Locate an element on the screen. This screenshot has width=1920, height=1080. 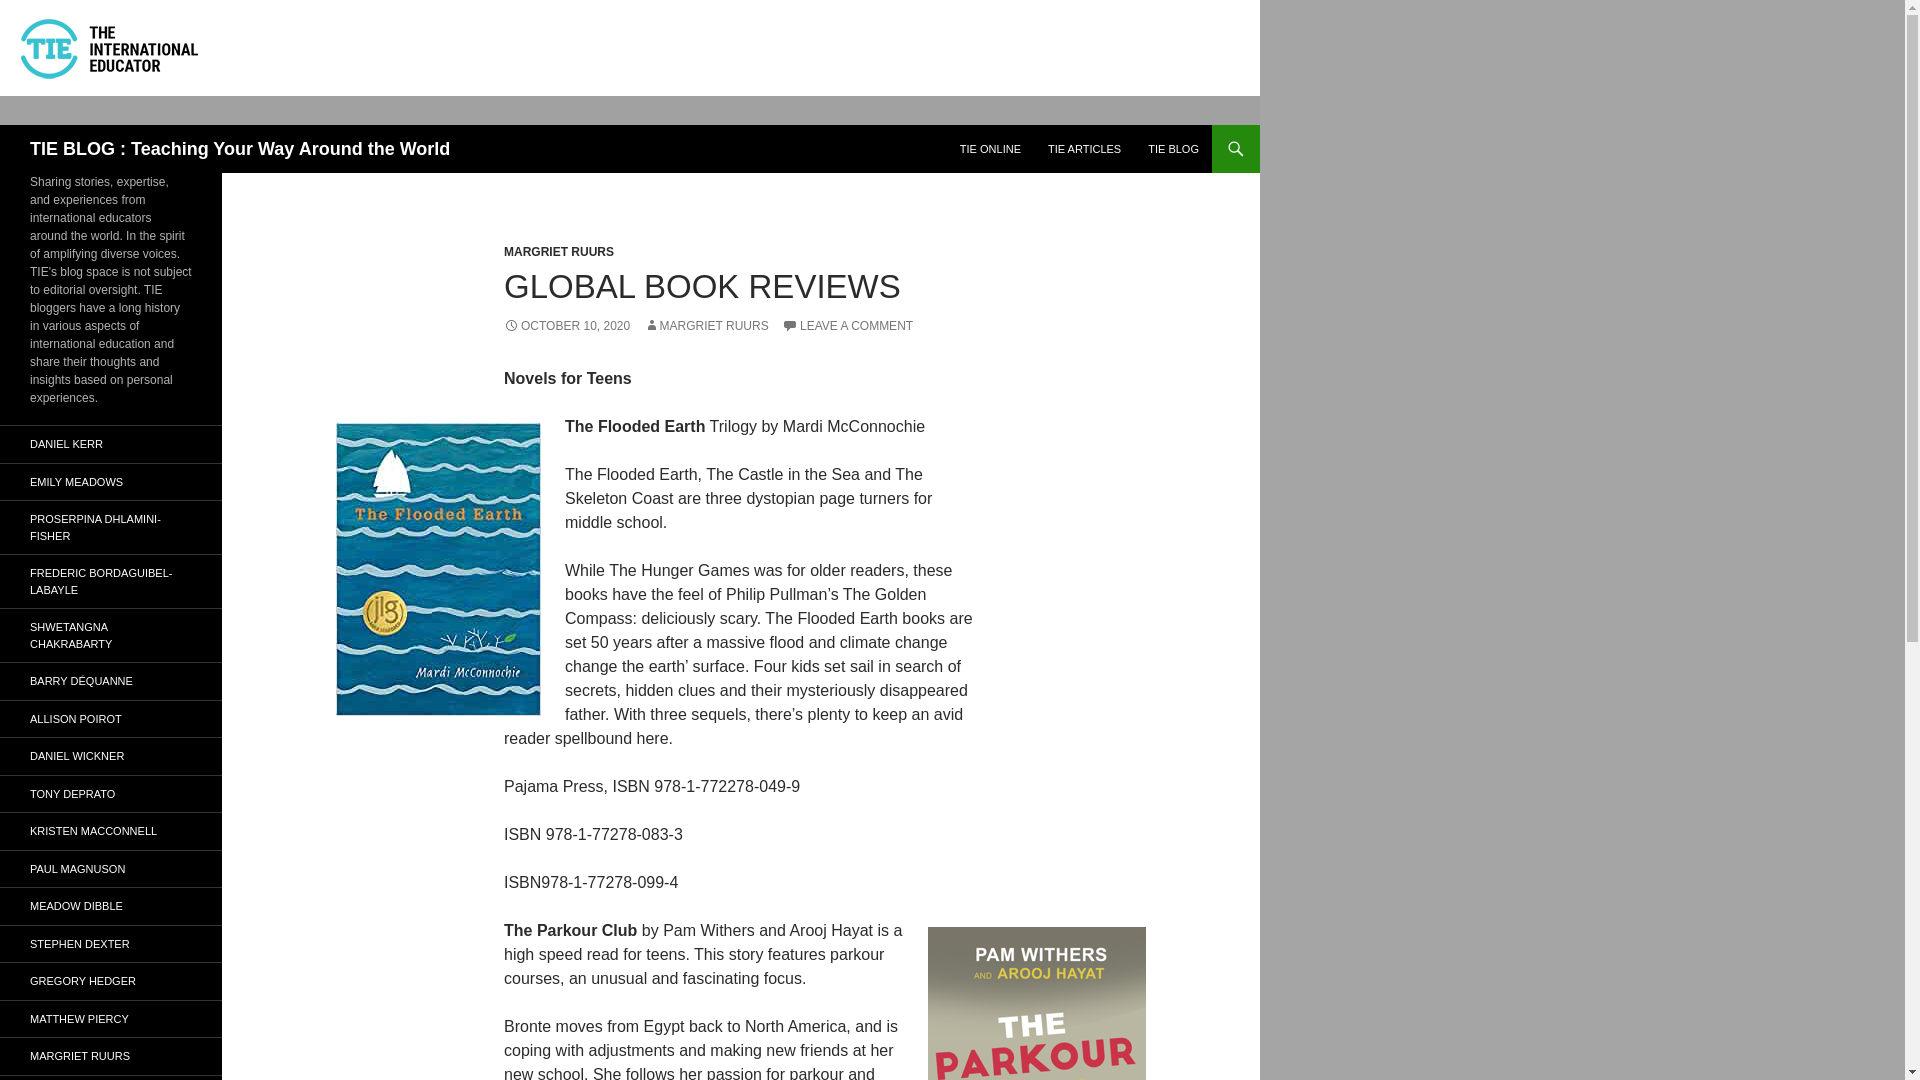
MEADOW DIBBLE is located at coordinates (111, 906).